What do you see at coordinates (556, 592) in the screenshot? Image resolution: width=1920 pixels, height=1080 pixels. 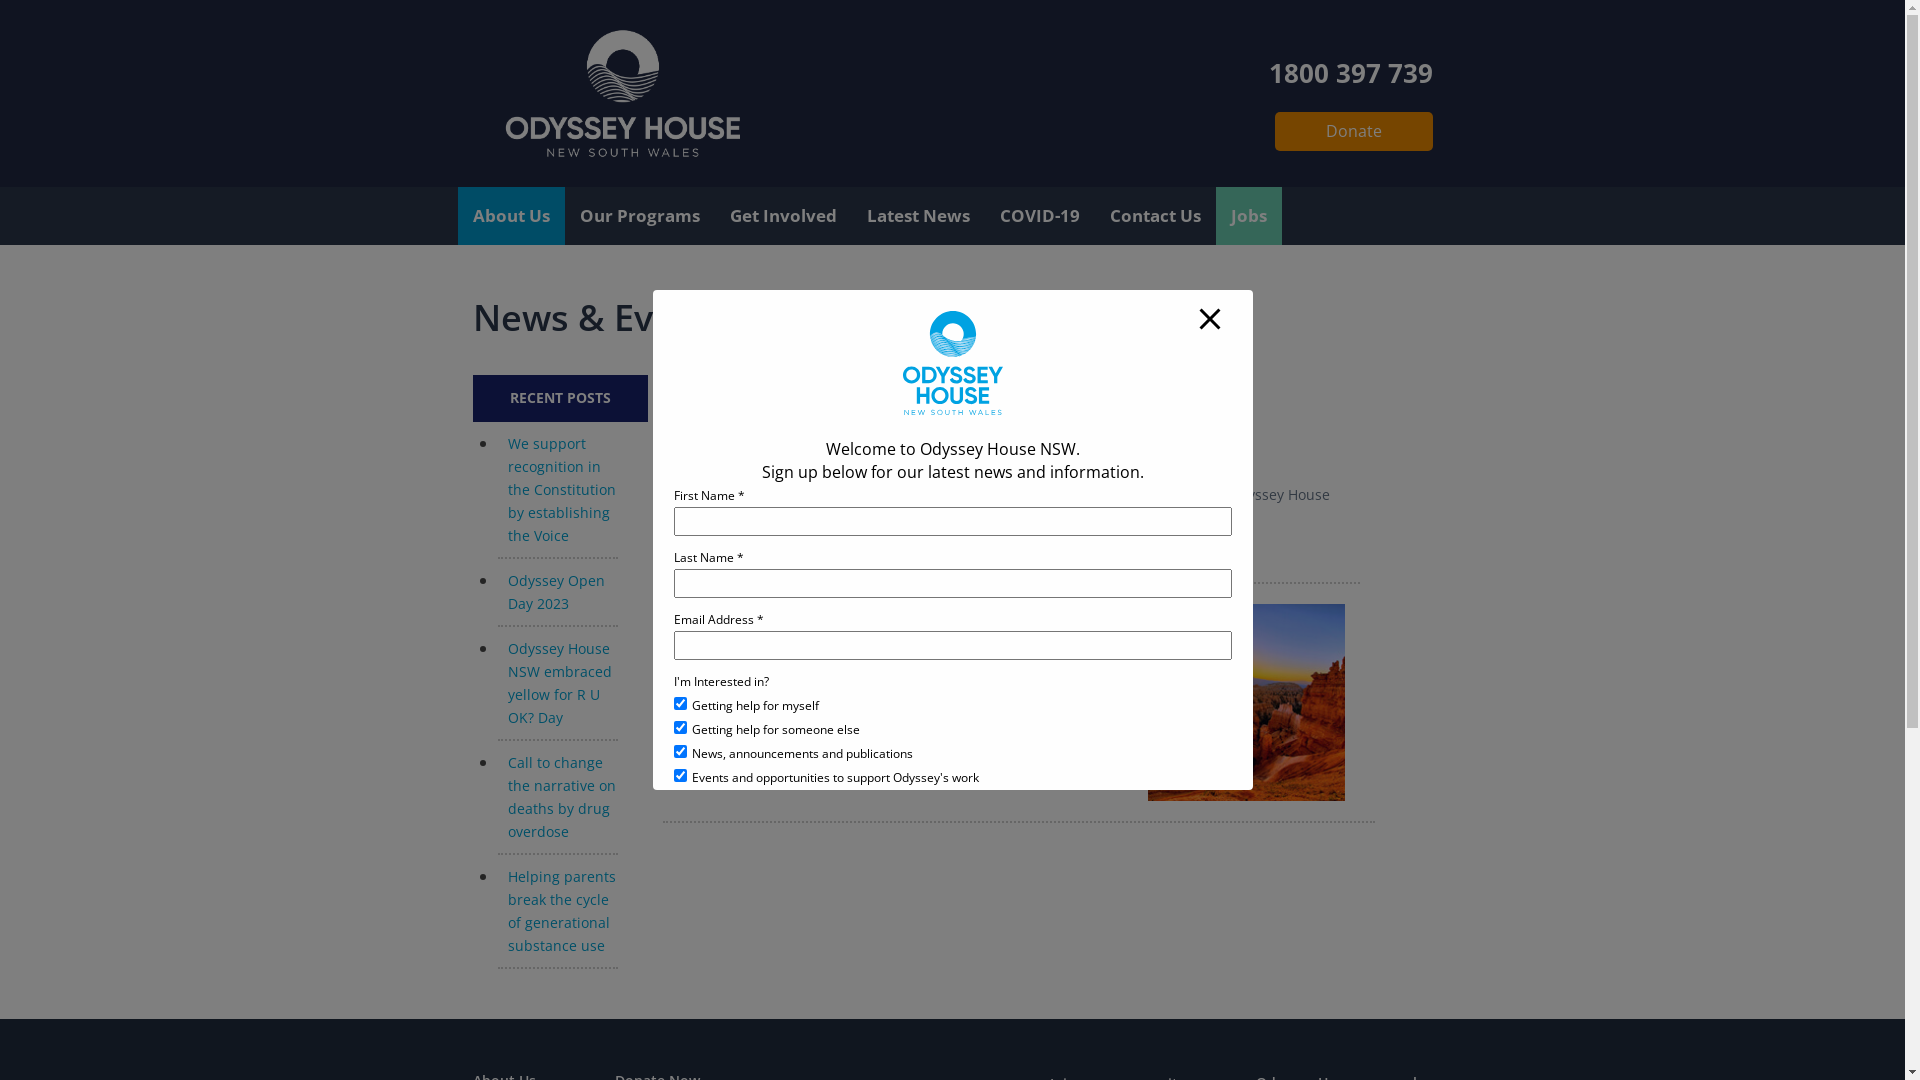 I see `Odyssey Open Day 2023` at bounding box center [556, 592].